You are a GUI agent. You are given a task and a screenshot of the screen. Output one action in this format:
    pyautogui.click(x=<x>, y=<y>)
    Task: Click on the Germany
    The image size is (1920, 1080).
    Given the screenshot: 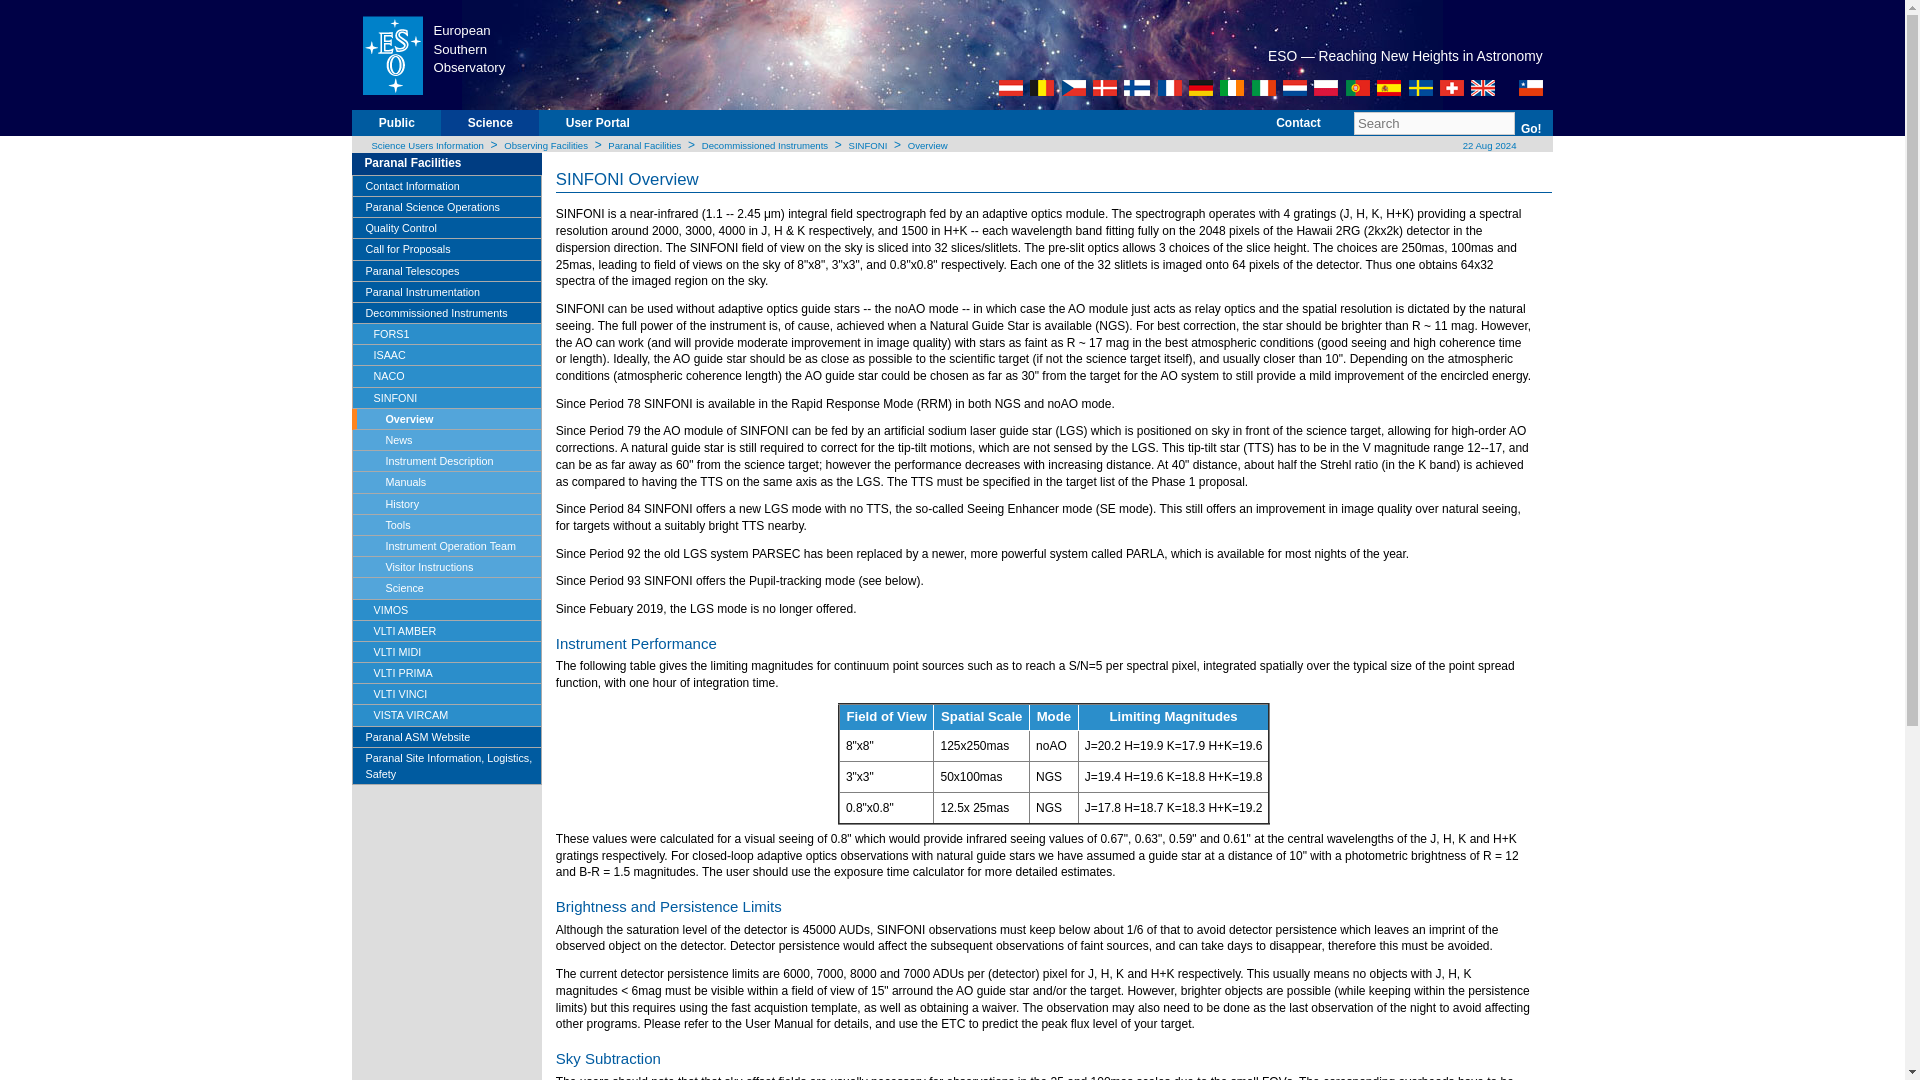 What is the action you would take?
    pyautogui.click(x=1200, y=88)
    